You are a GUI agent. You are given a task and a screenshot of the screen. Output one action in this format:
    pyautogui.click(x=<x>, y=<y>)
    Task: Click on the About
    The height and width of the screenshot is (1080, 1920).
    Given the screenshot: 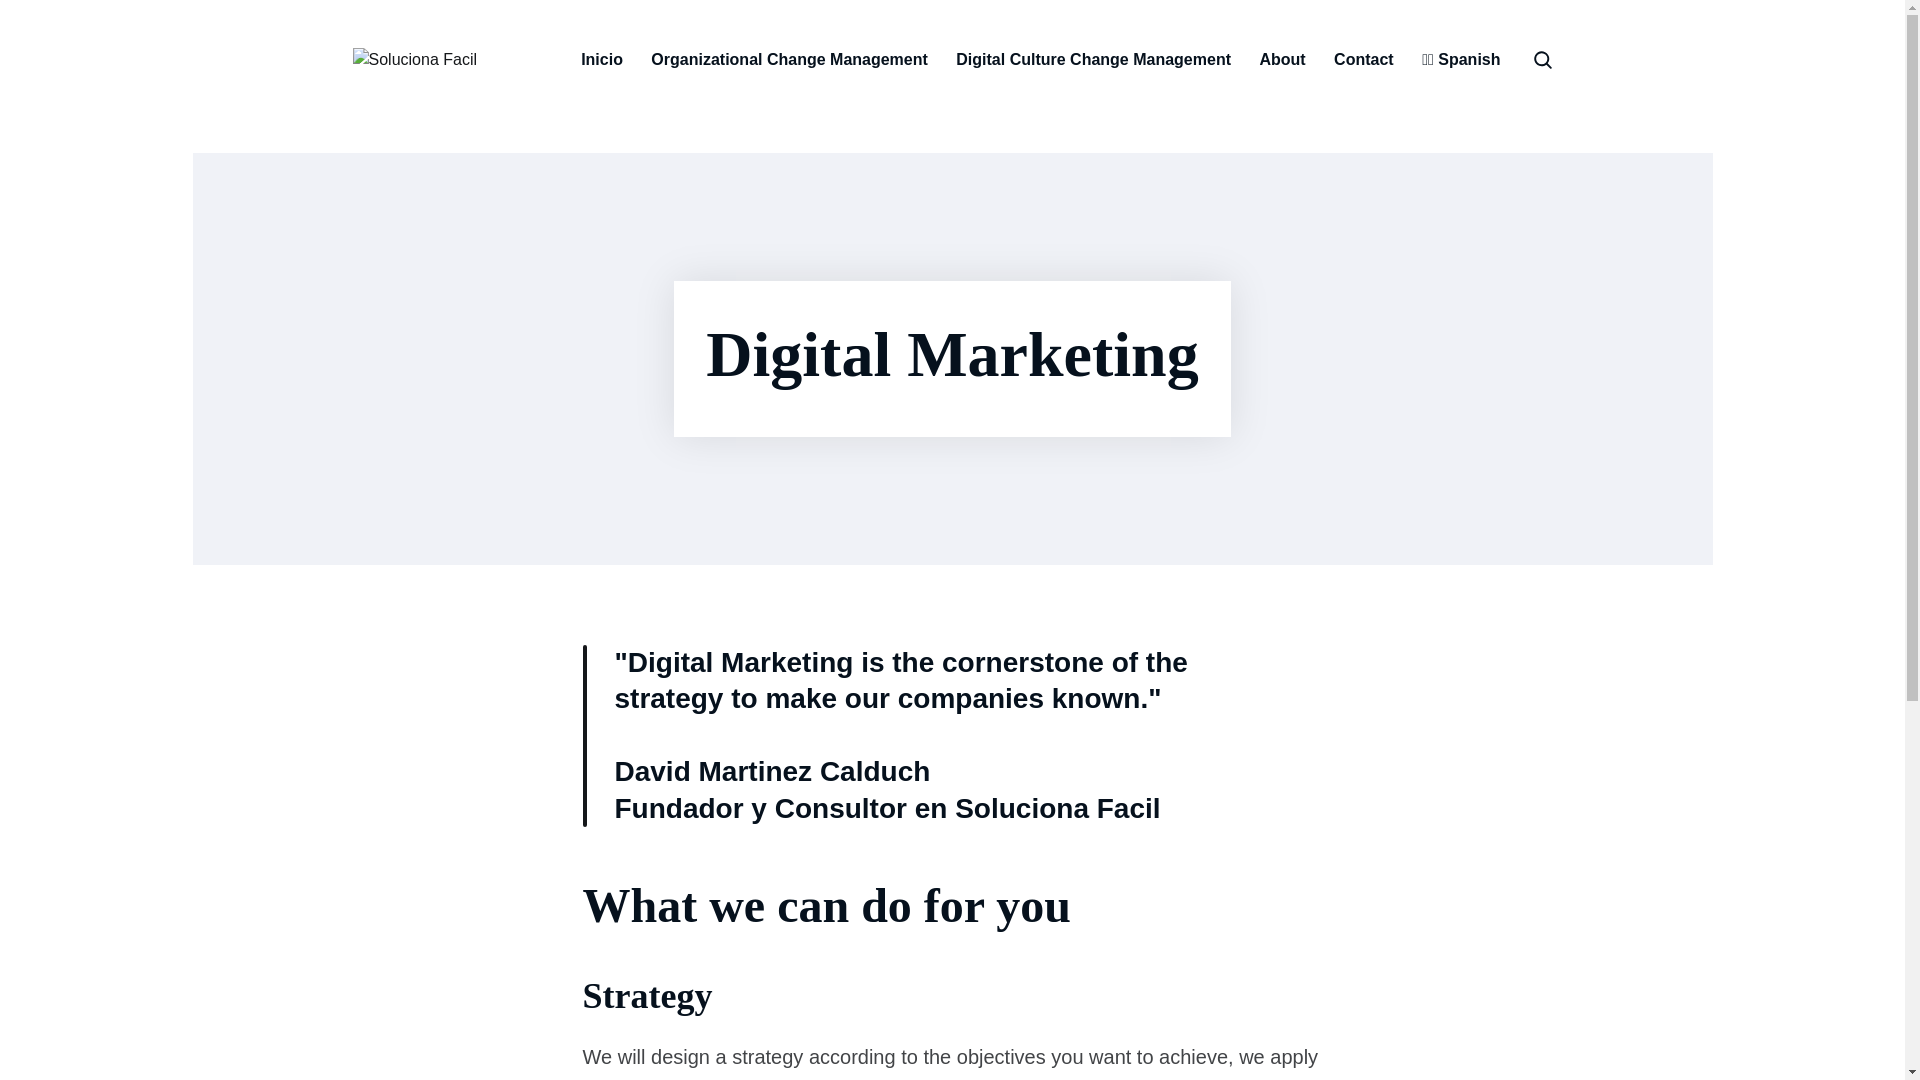 What is the action you would take?
    pyautogui.click(x=1282, y=60)
    